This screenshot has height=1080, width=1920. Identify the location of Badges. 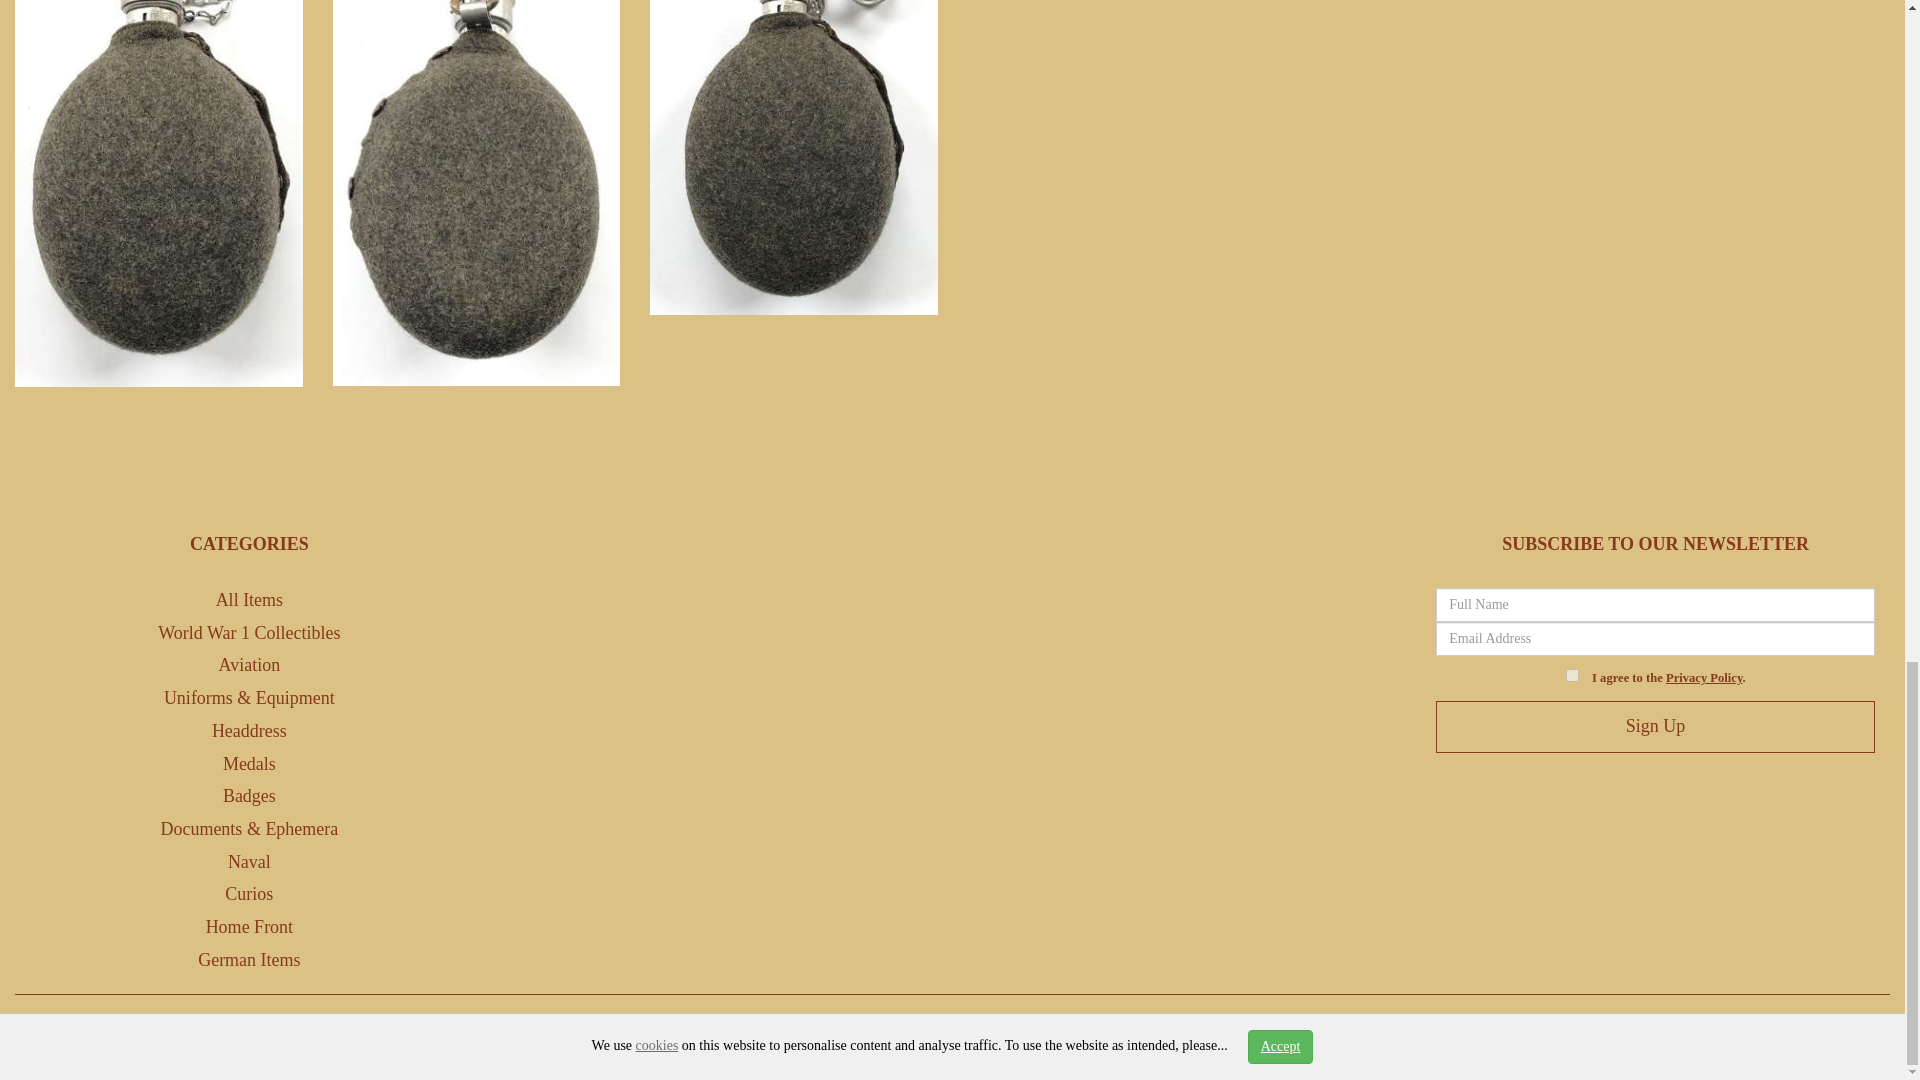
(249, 796).